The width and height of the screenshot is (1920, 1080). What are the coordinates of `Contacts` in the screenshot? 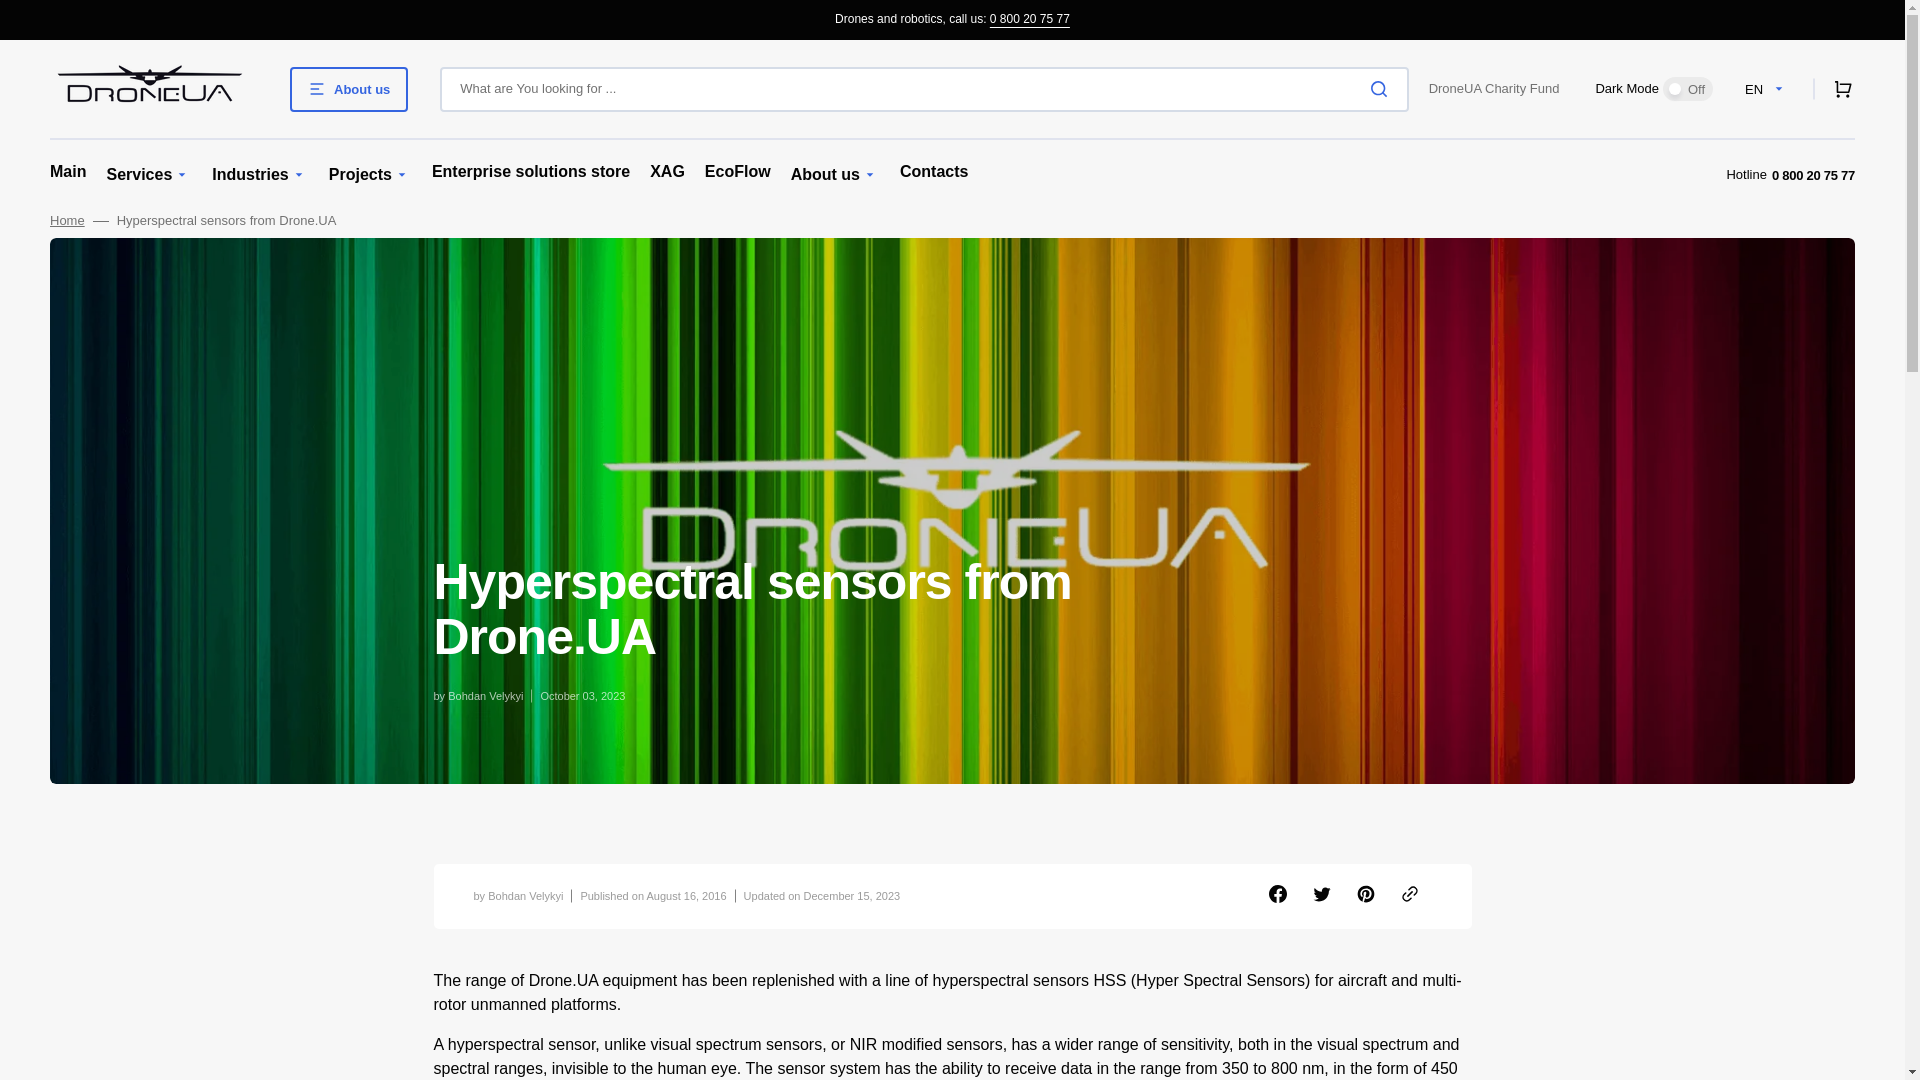 It's located at (934, 172).